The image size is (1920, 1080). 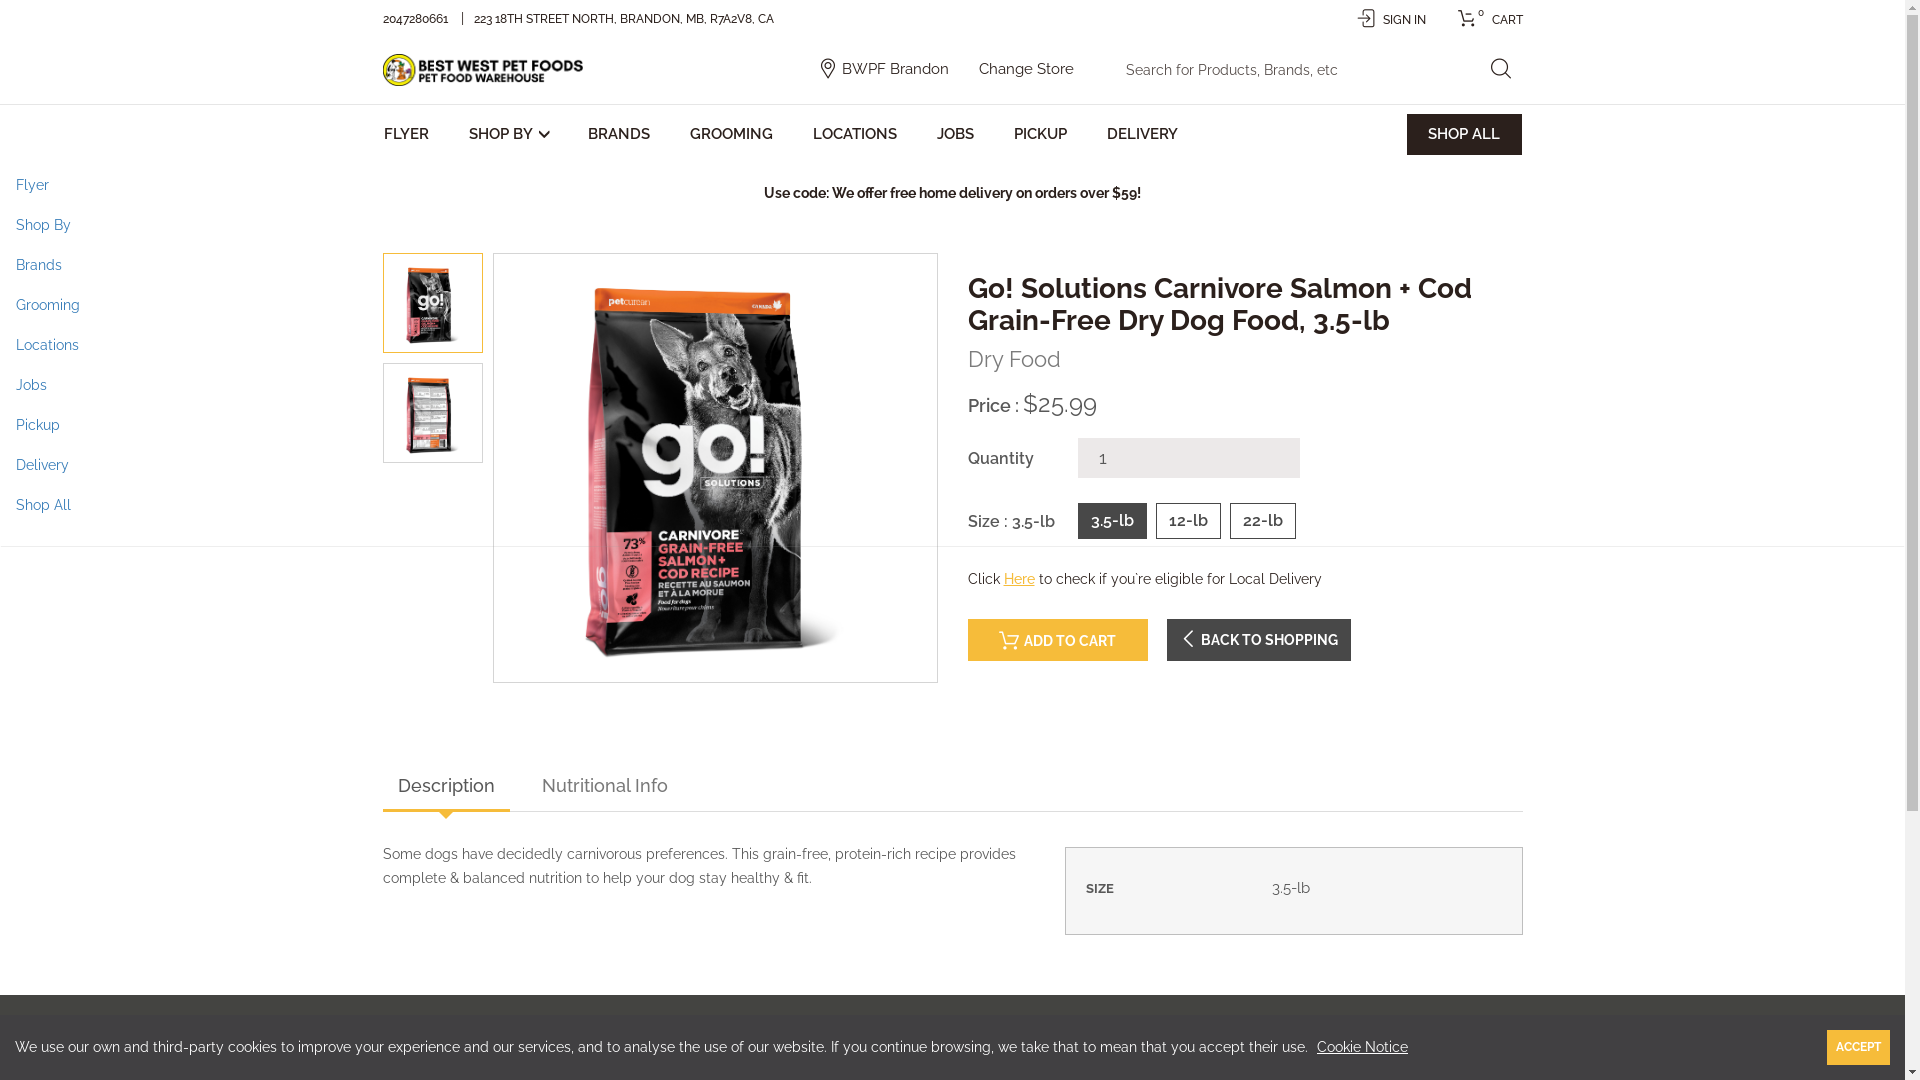 I want to click on Shop All, so click(x=952, y=505).